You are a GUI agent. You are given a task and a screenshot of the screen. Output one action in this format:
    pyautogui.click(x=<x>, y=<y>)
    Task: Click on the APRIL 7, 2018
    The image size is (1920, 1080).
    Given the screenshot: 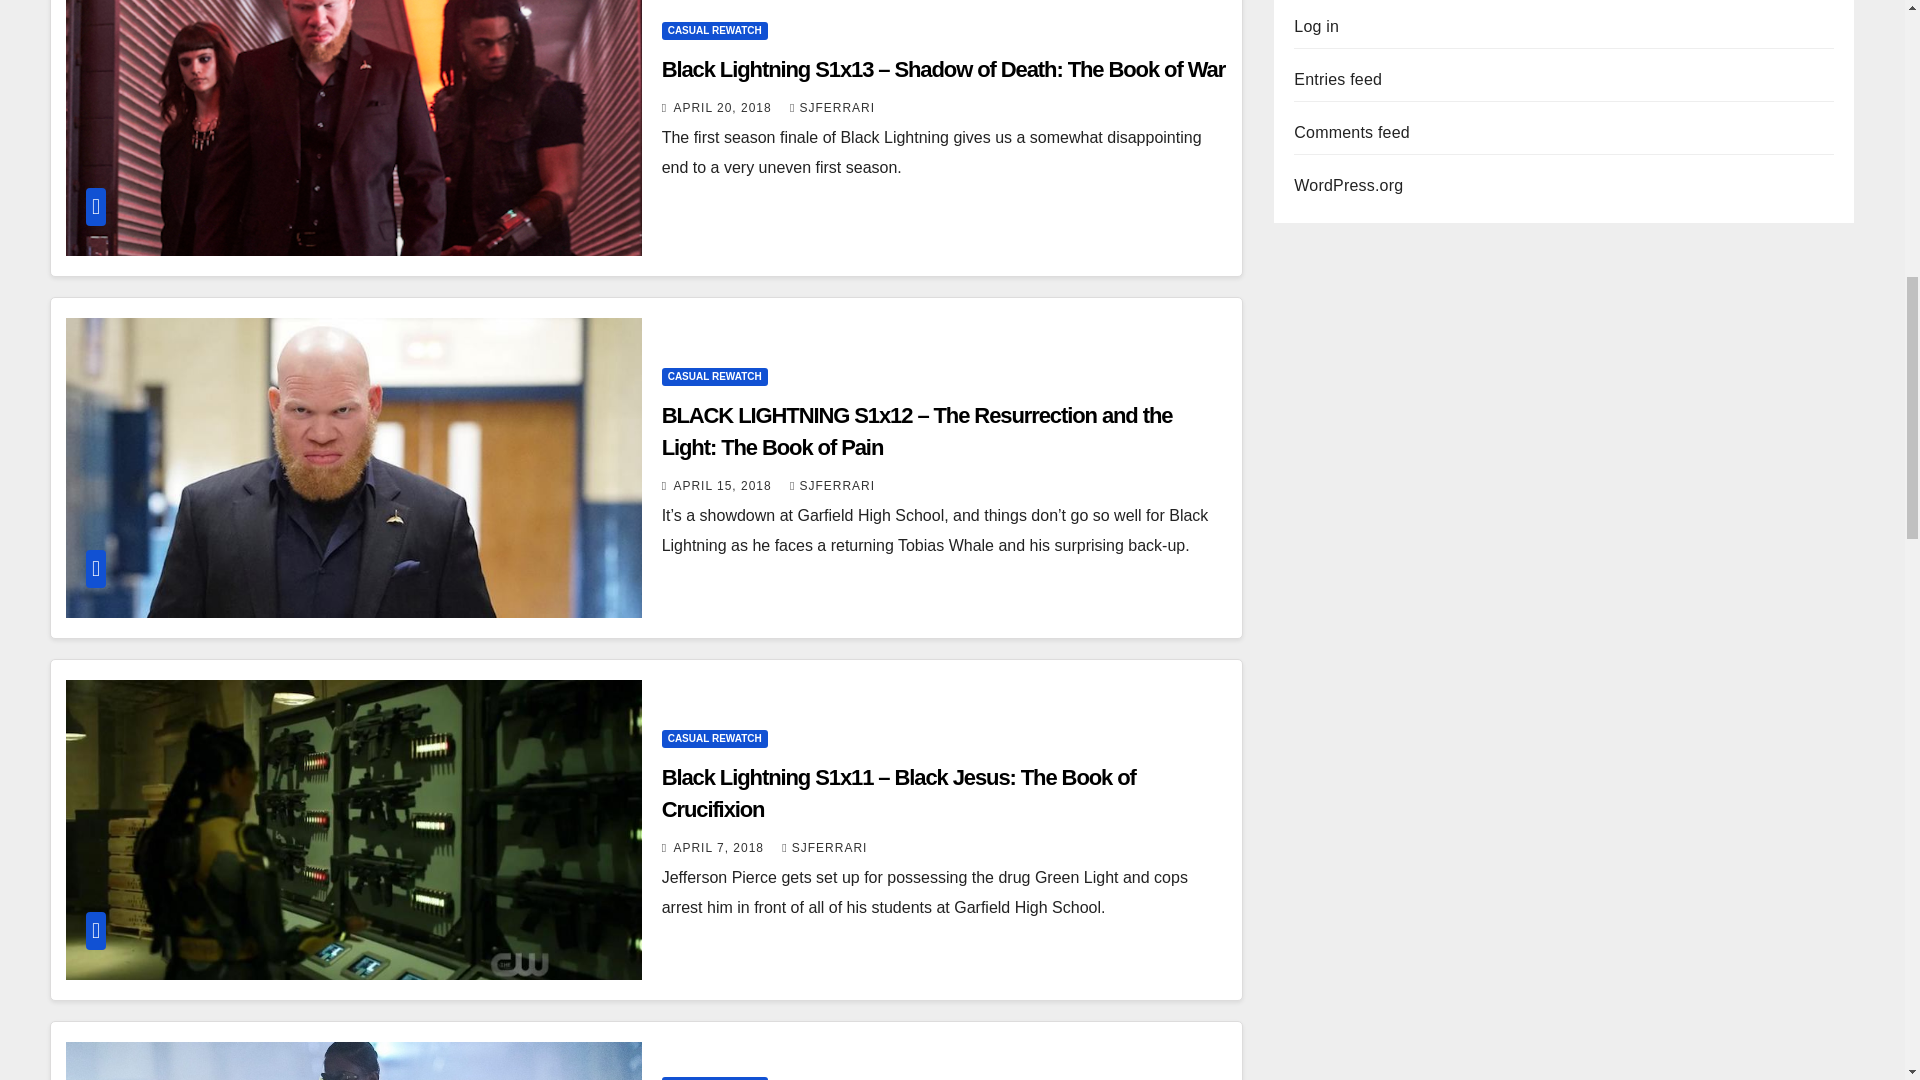 What is the action you would take?
    pyautogui.click(x=720, y=848)
    